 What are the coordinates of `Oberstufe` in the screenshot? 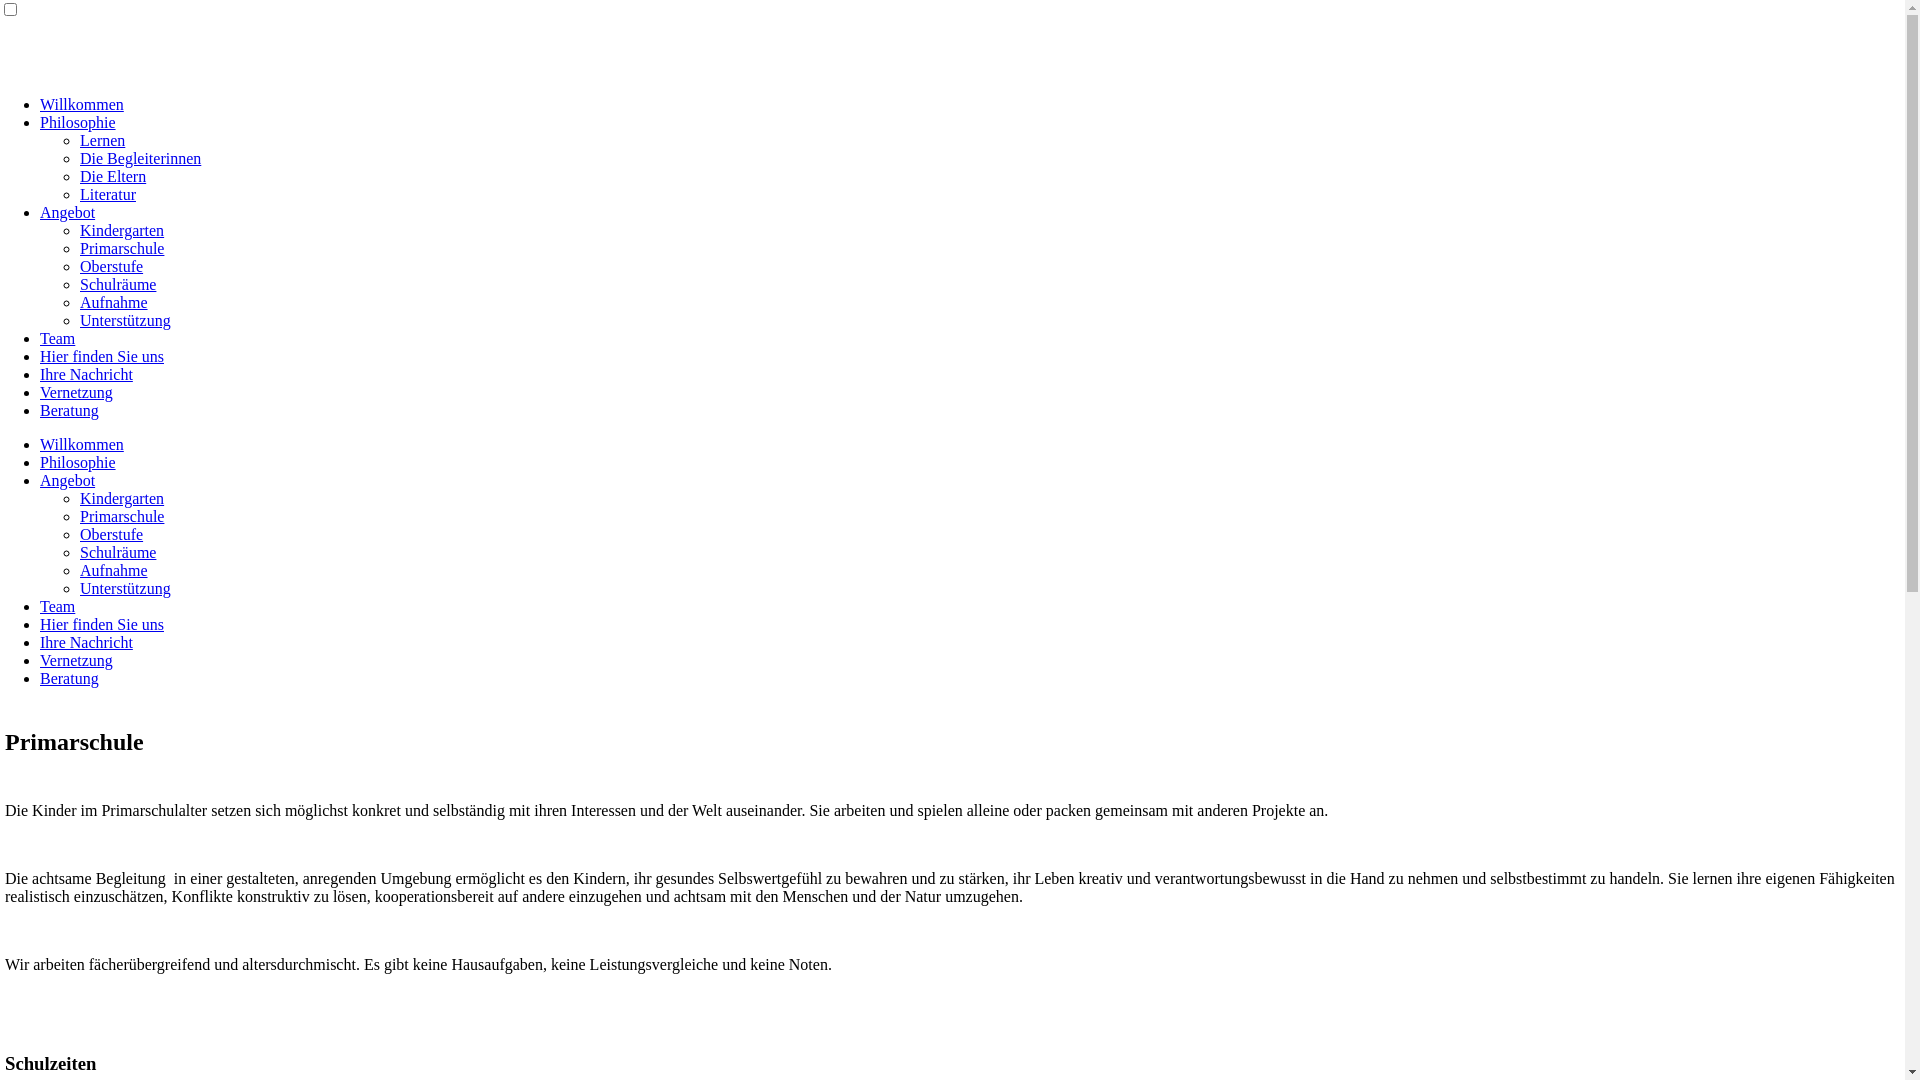 It's located at (112, 266).